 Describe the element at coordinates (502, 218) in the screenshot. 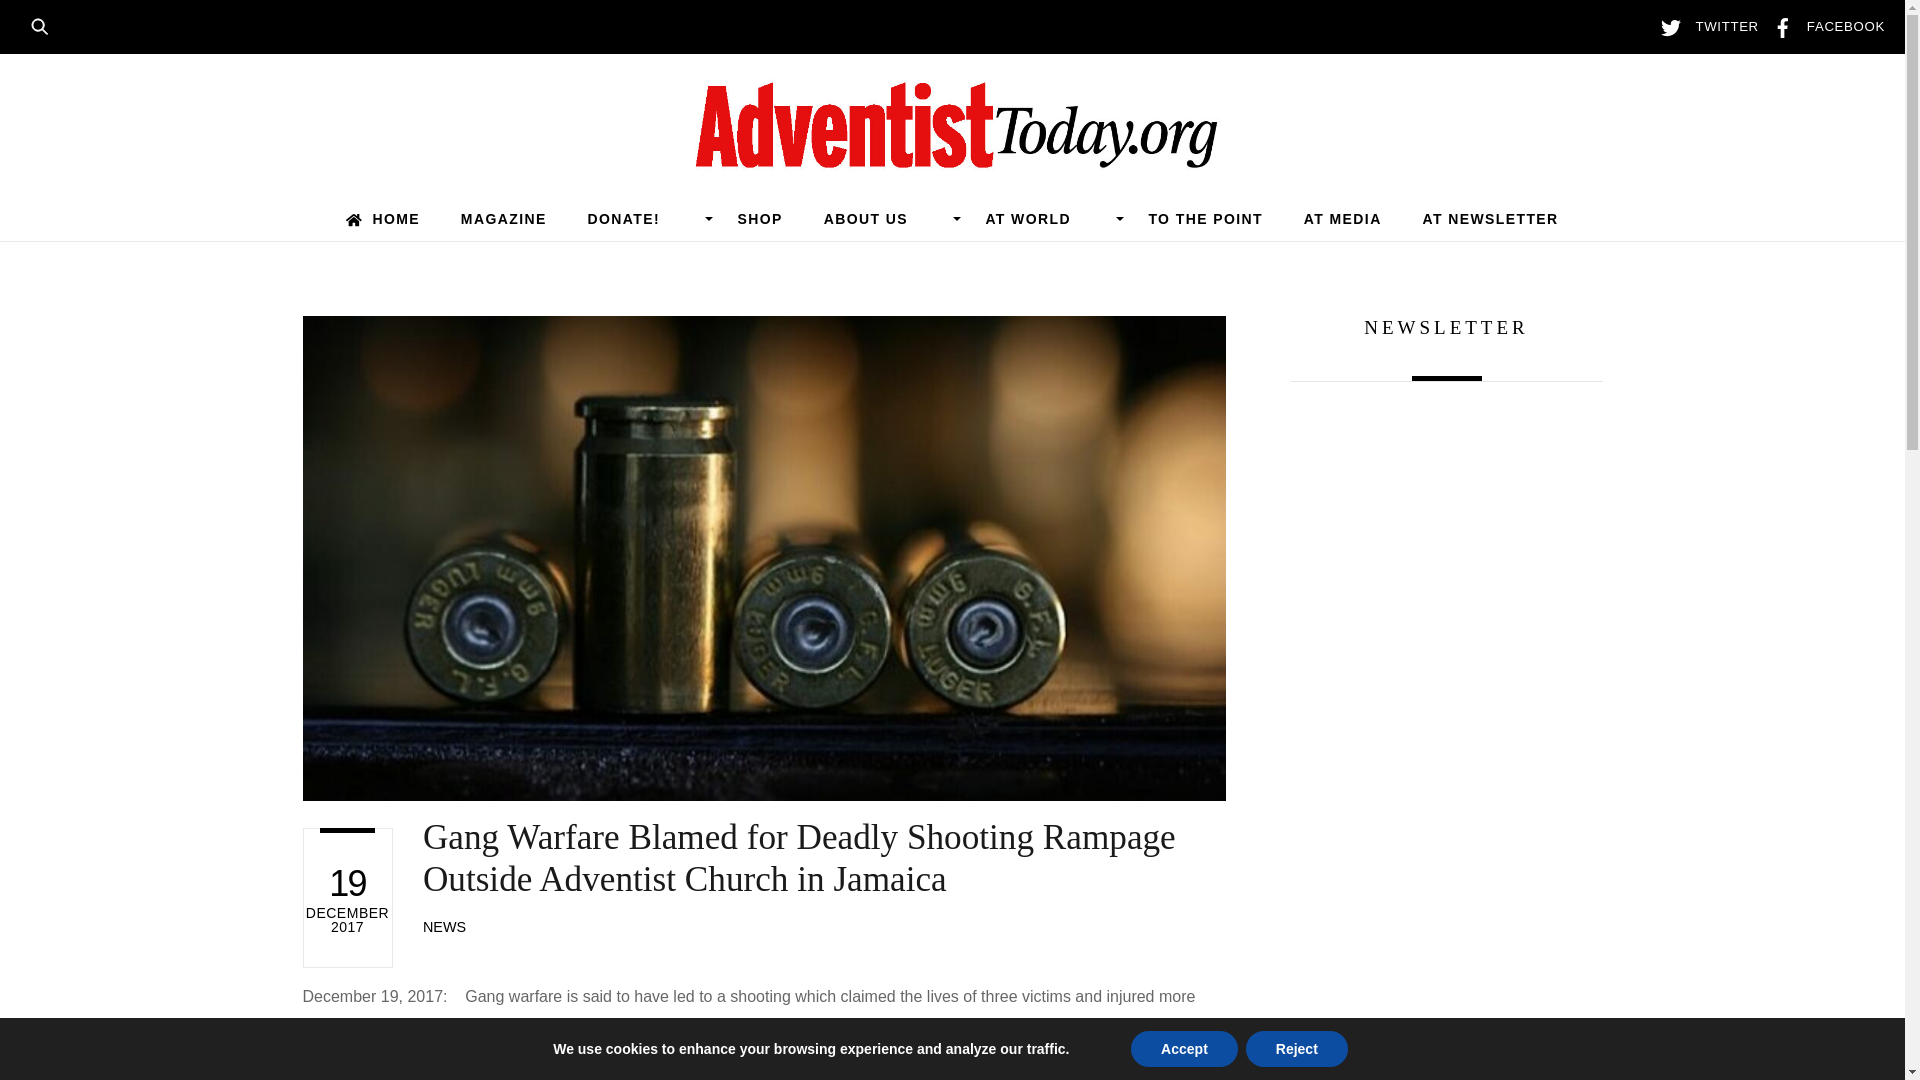

I see `MAGAZINE` at that location.